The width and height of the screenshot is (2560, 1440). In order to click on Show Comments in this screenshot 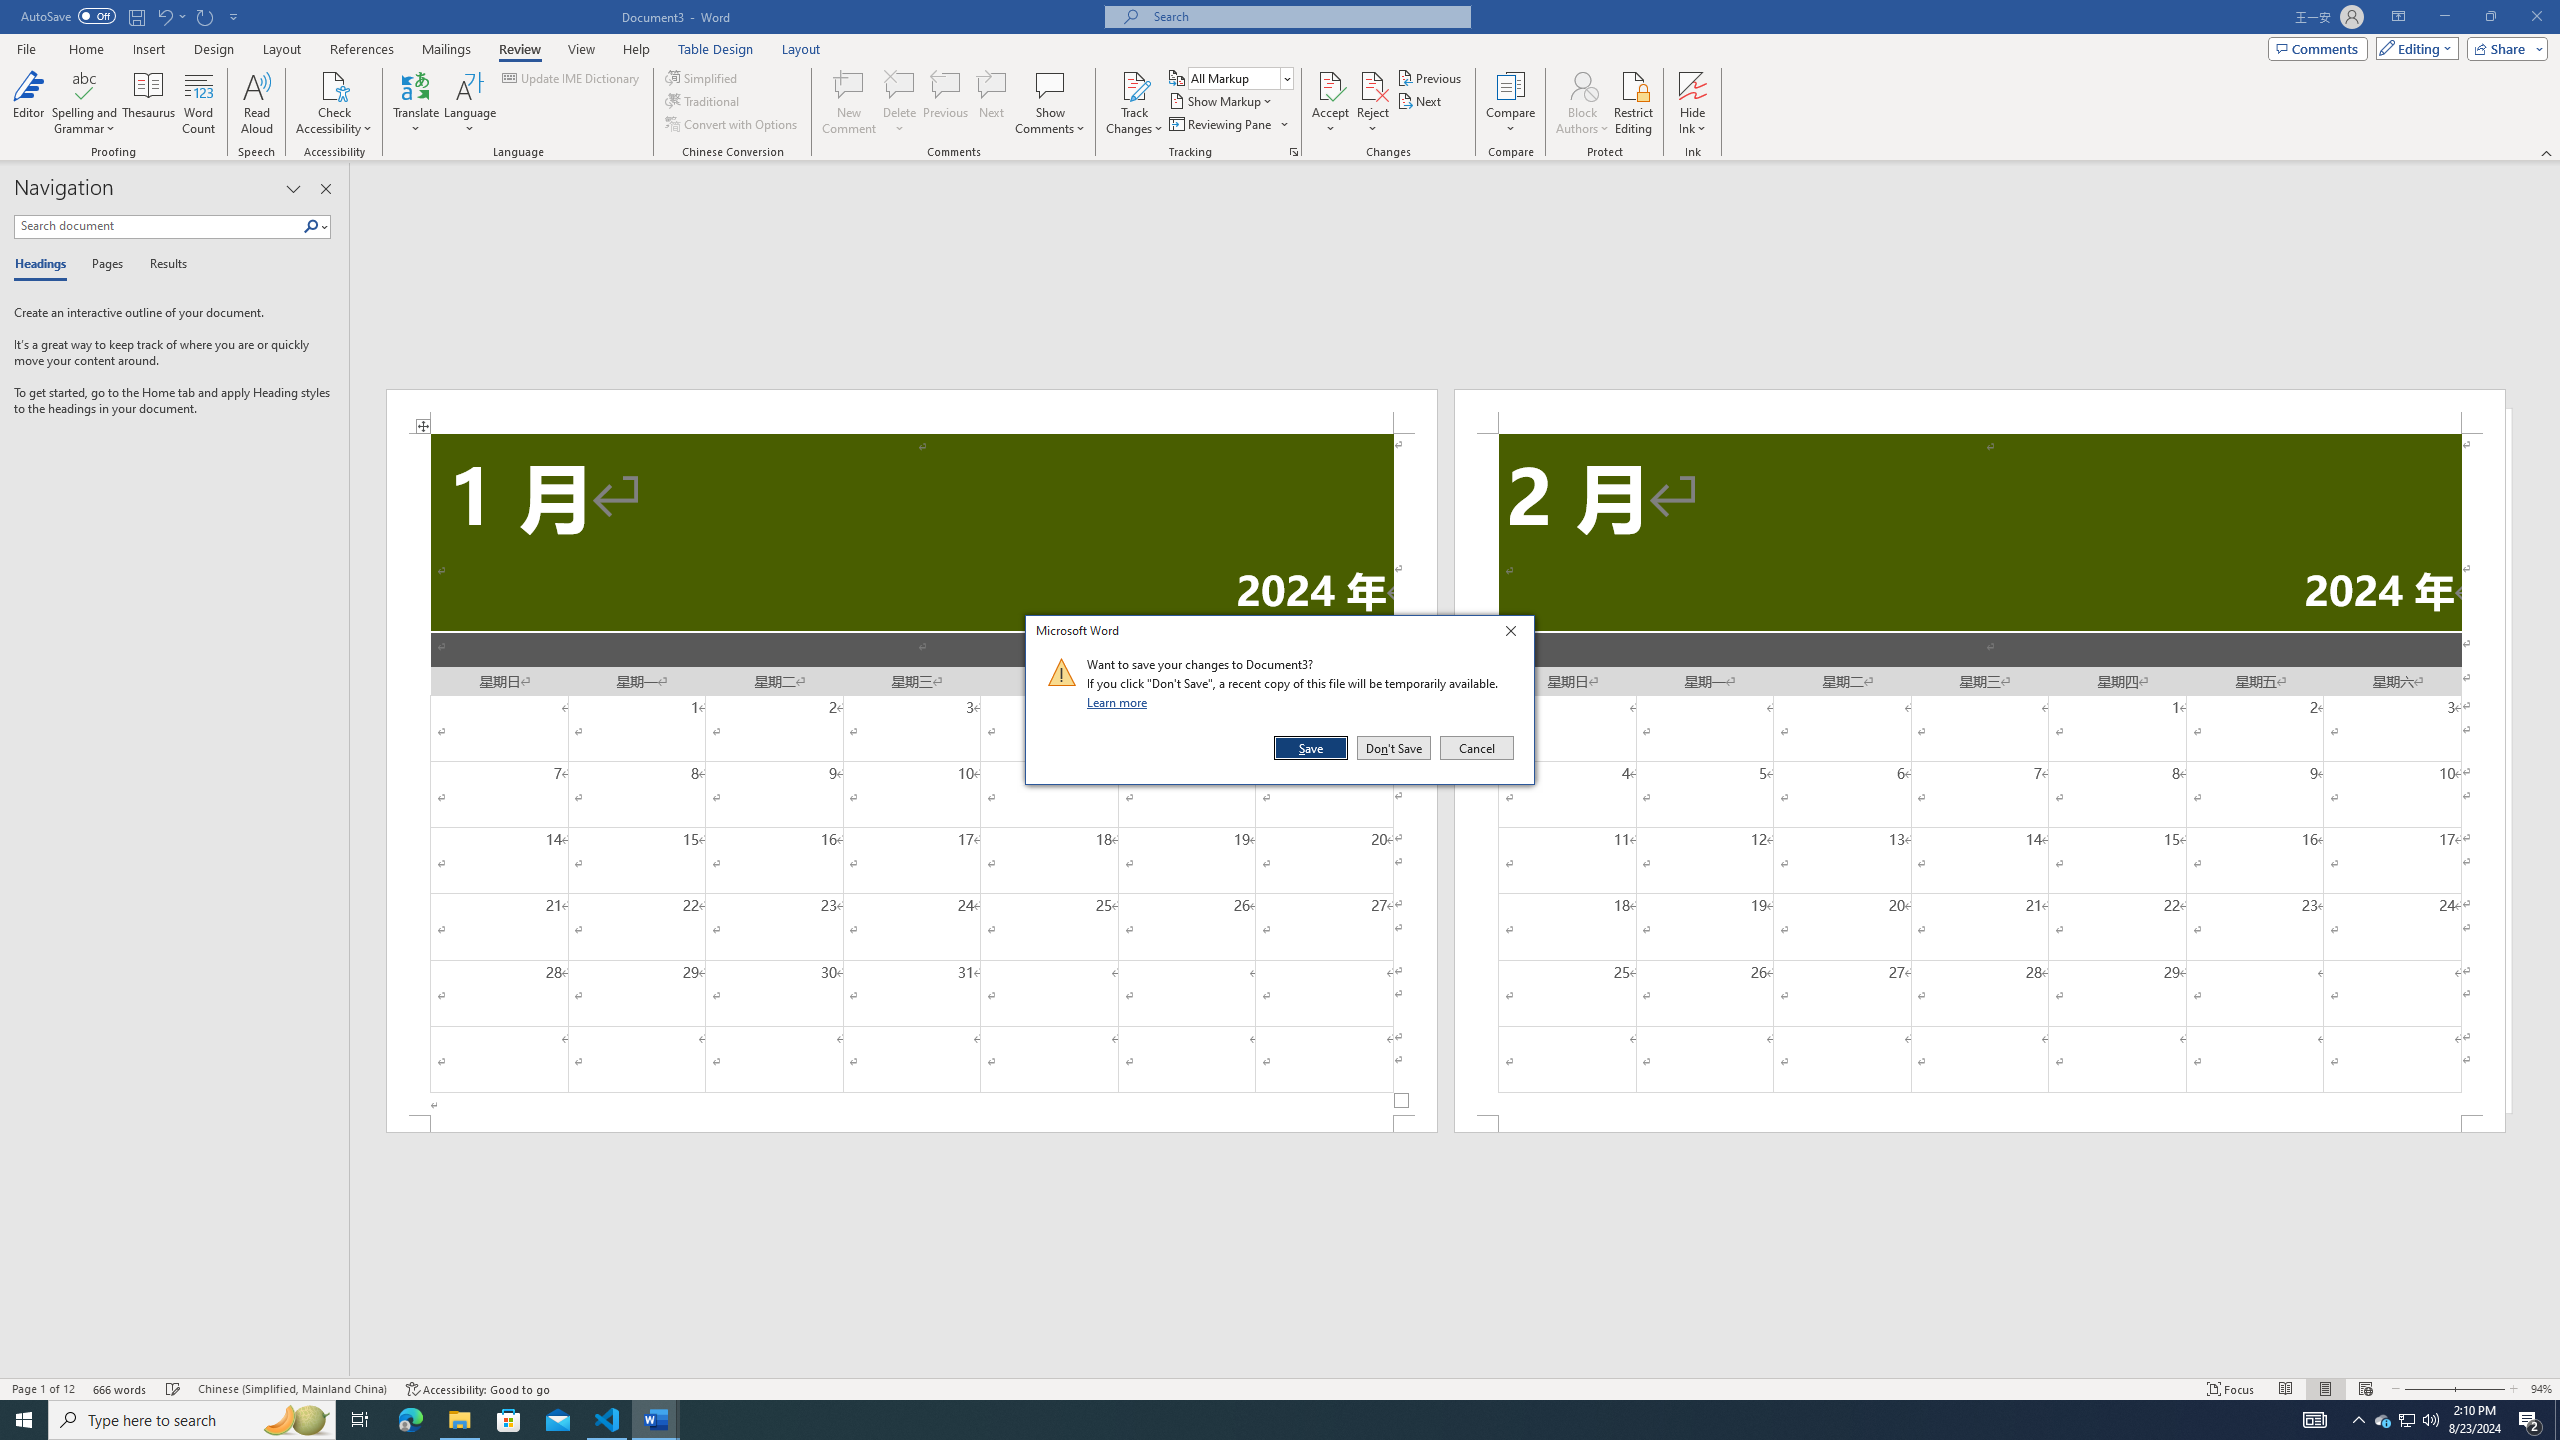, I will do `click(1050, 85)`.